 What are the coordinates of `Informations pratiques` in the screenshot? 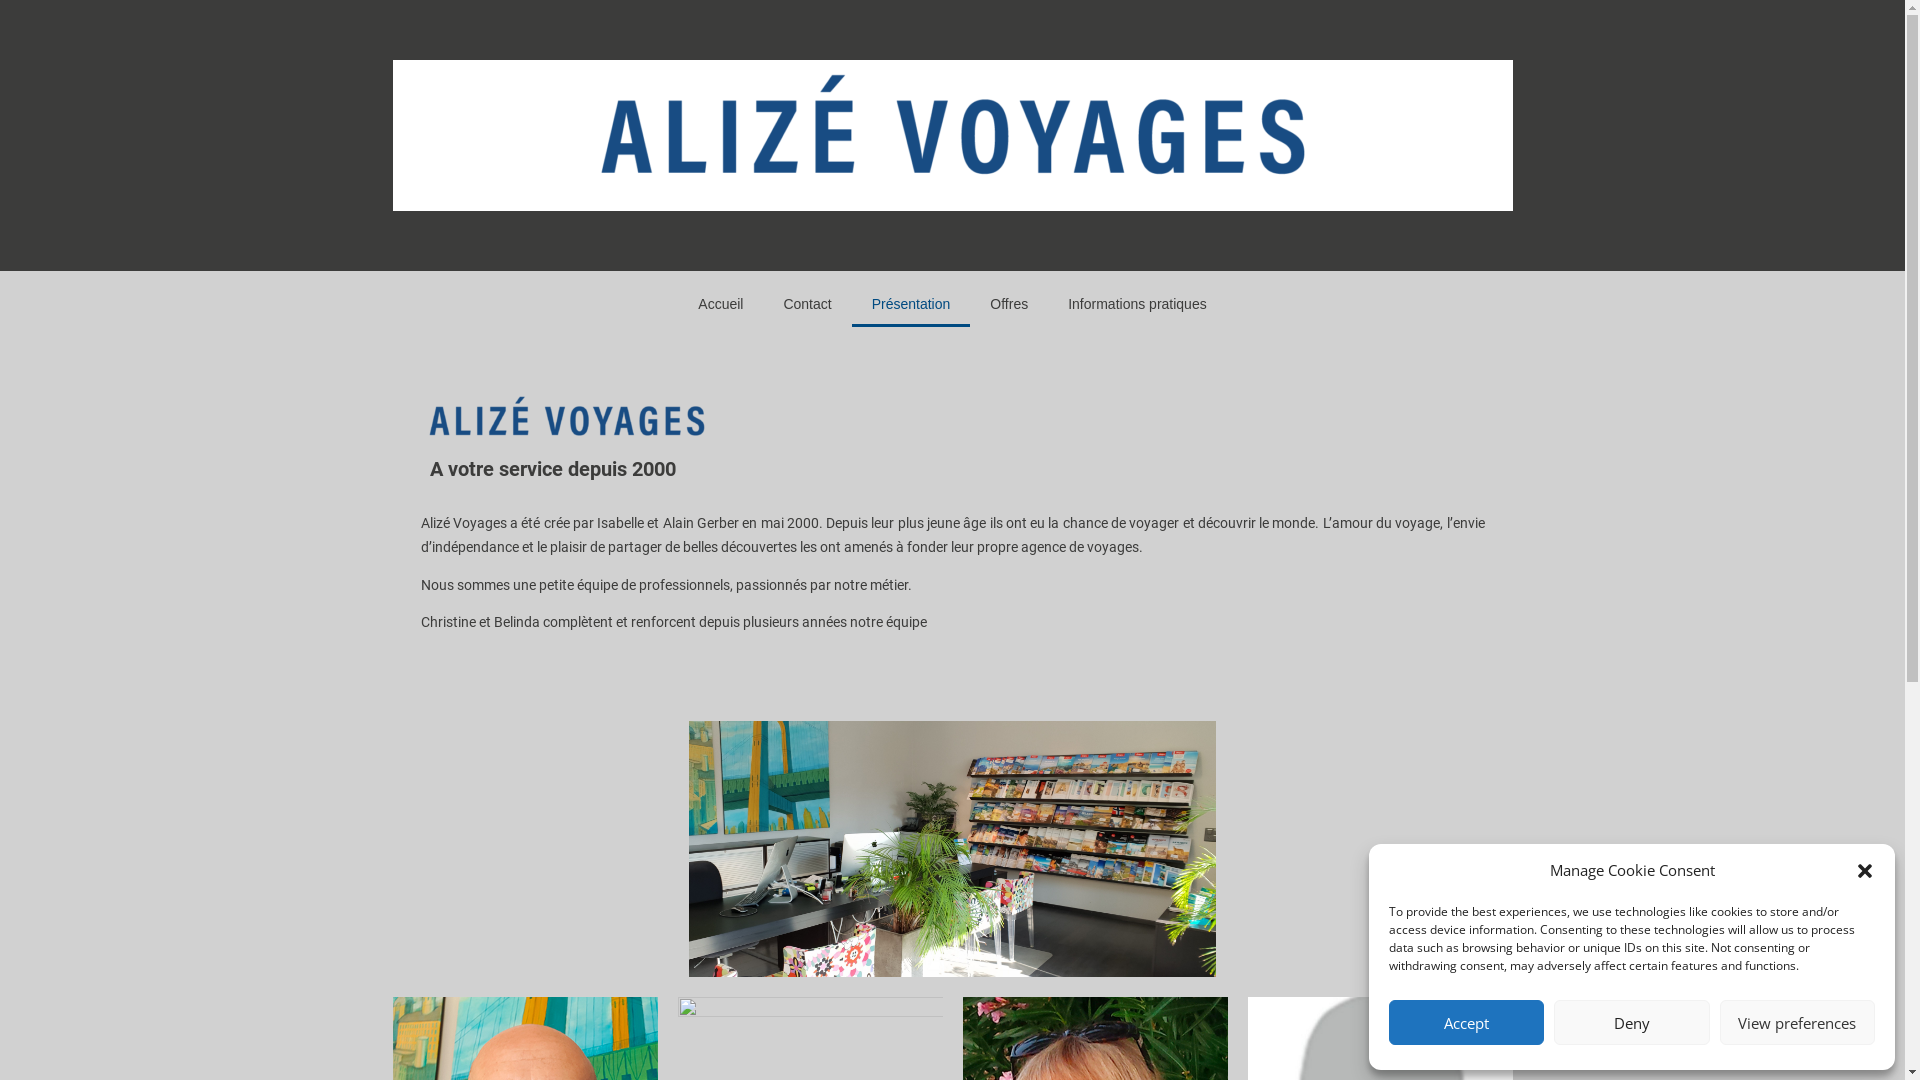 It's located at (1138, 304).